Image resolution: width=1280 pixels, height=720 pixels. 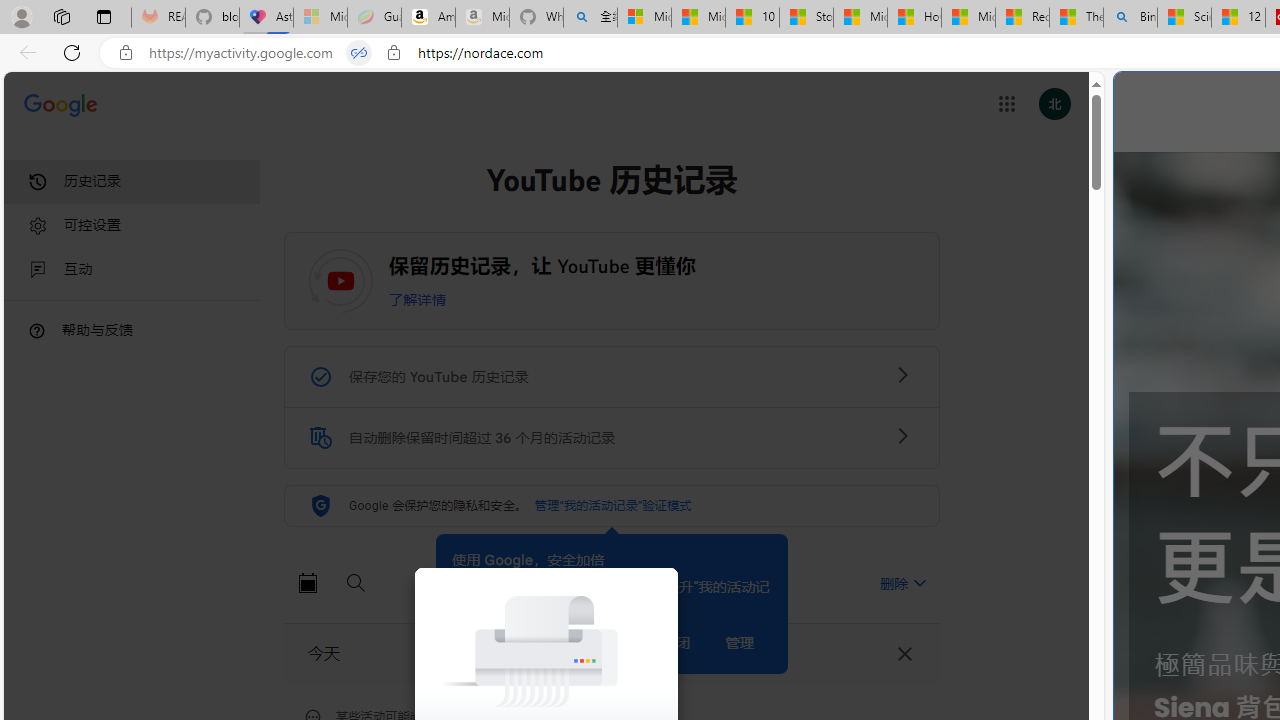 I want to click on 12 Popular Science Lies that Must be Corrected, so click(x=1238, y=18).